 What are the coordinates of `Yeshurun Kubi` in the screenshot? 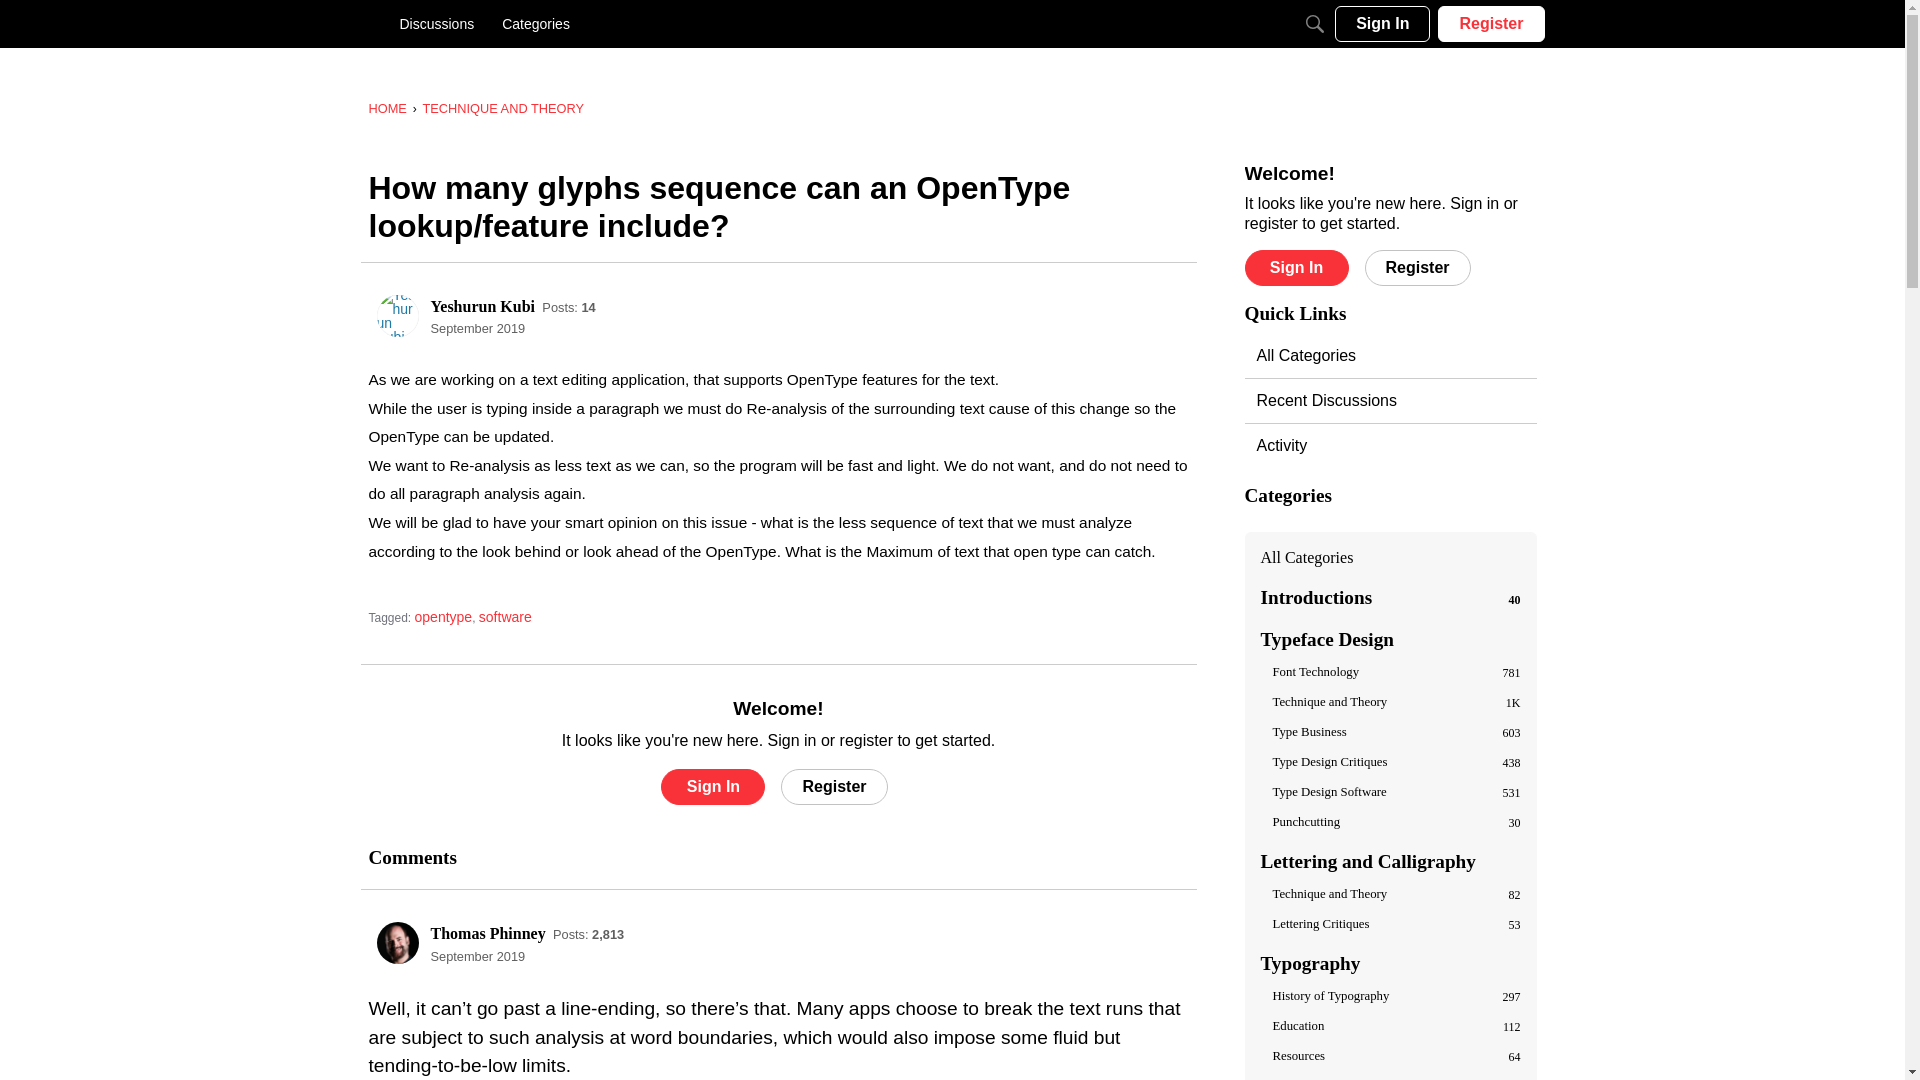 It's located at (397, 315).